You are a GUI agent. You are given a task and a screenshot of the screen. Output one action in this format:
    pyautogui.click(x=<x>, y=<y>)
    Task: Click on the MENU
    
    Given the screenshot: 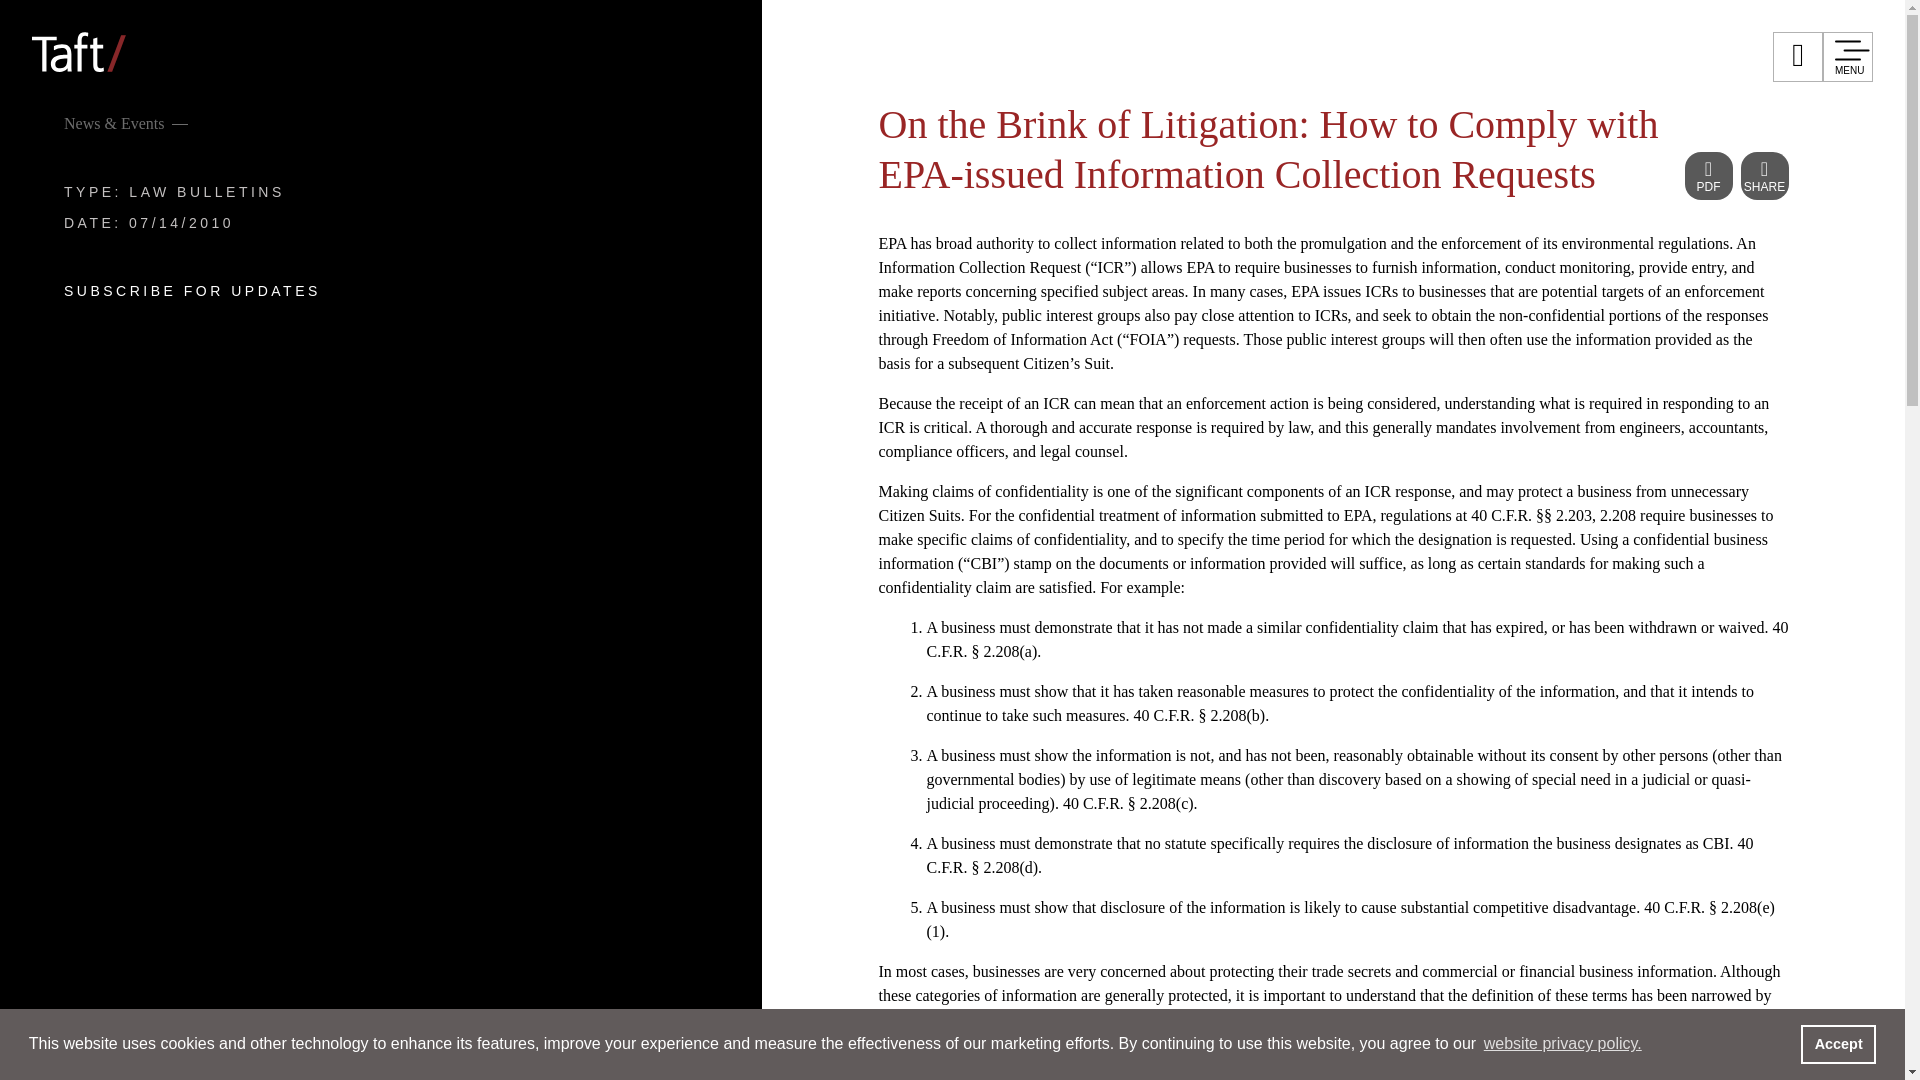 What is the action you would take?
    pyautogui.click(x=1848, y=57)
    